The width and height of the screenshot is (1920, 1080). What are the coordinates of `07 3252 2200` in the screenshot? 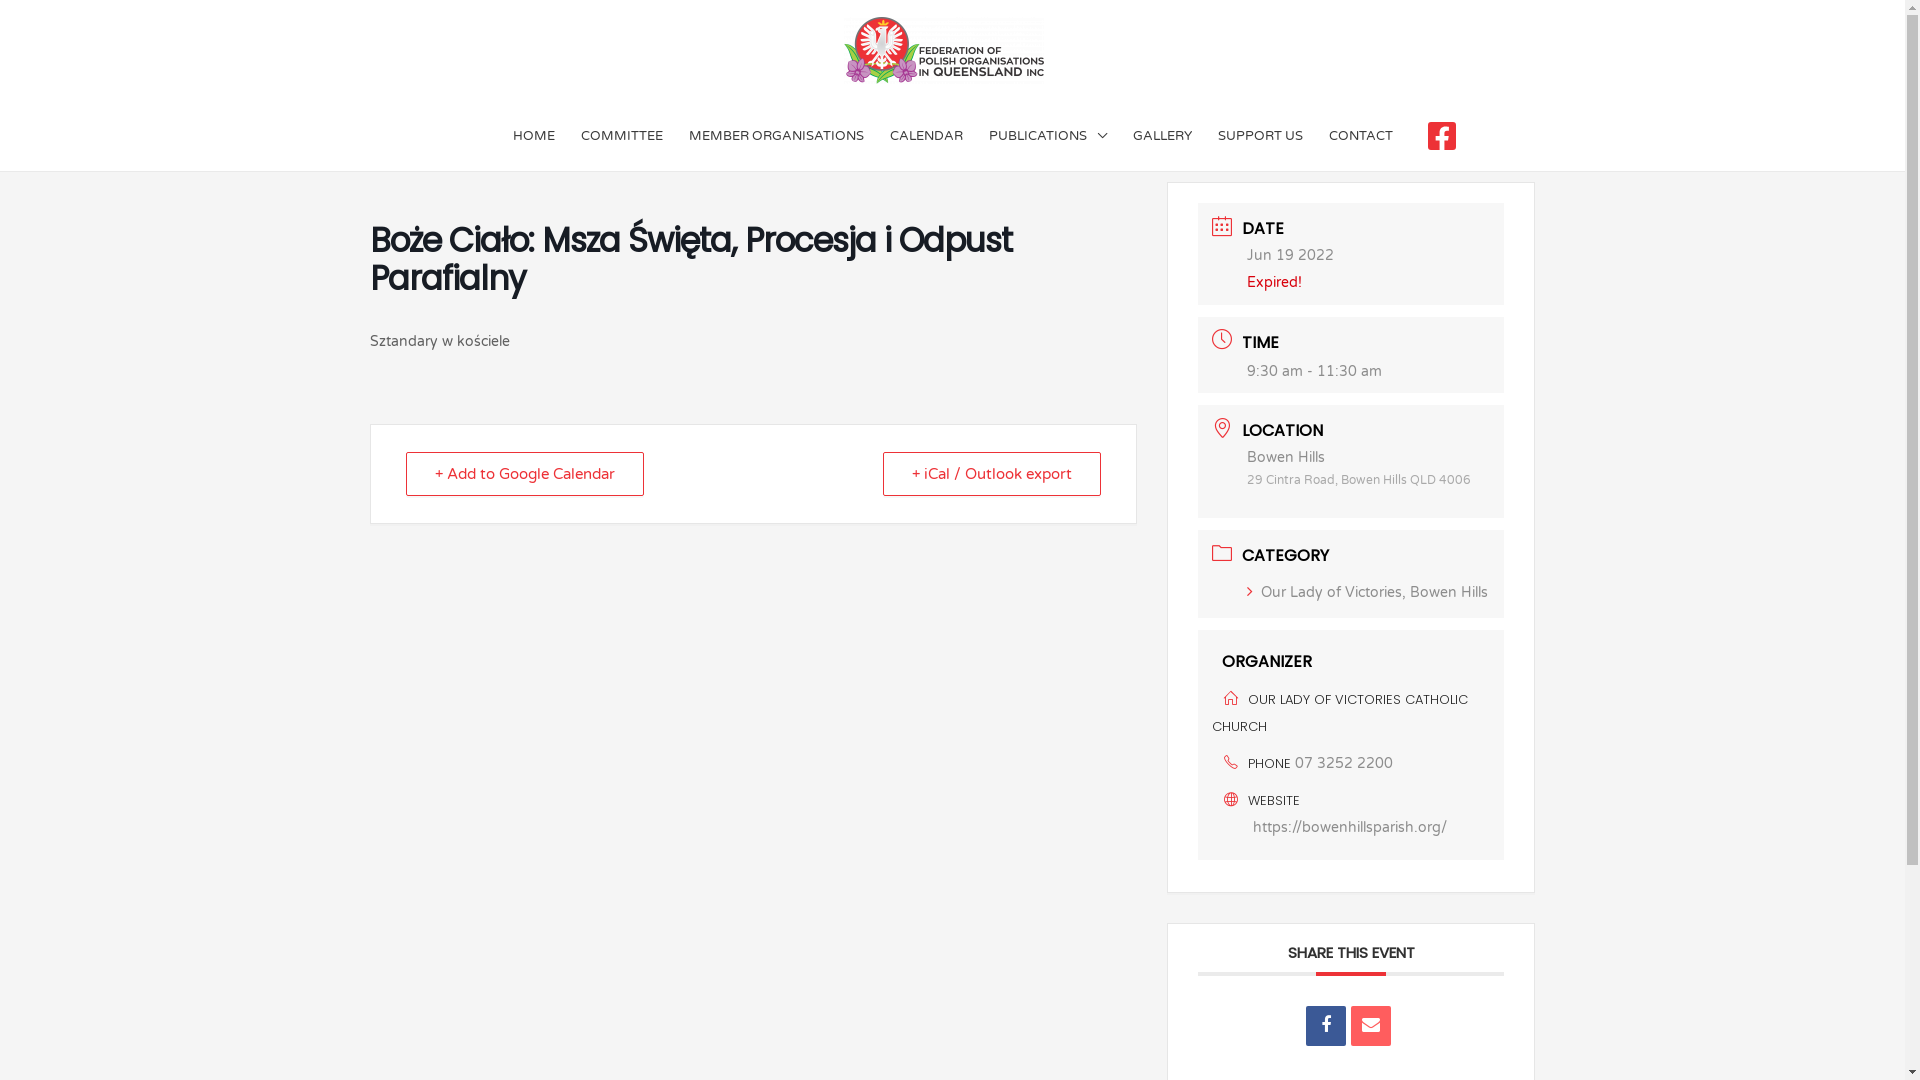 It's located at (1344, 764).